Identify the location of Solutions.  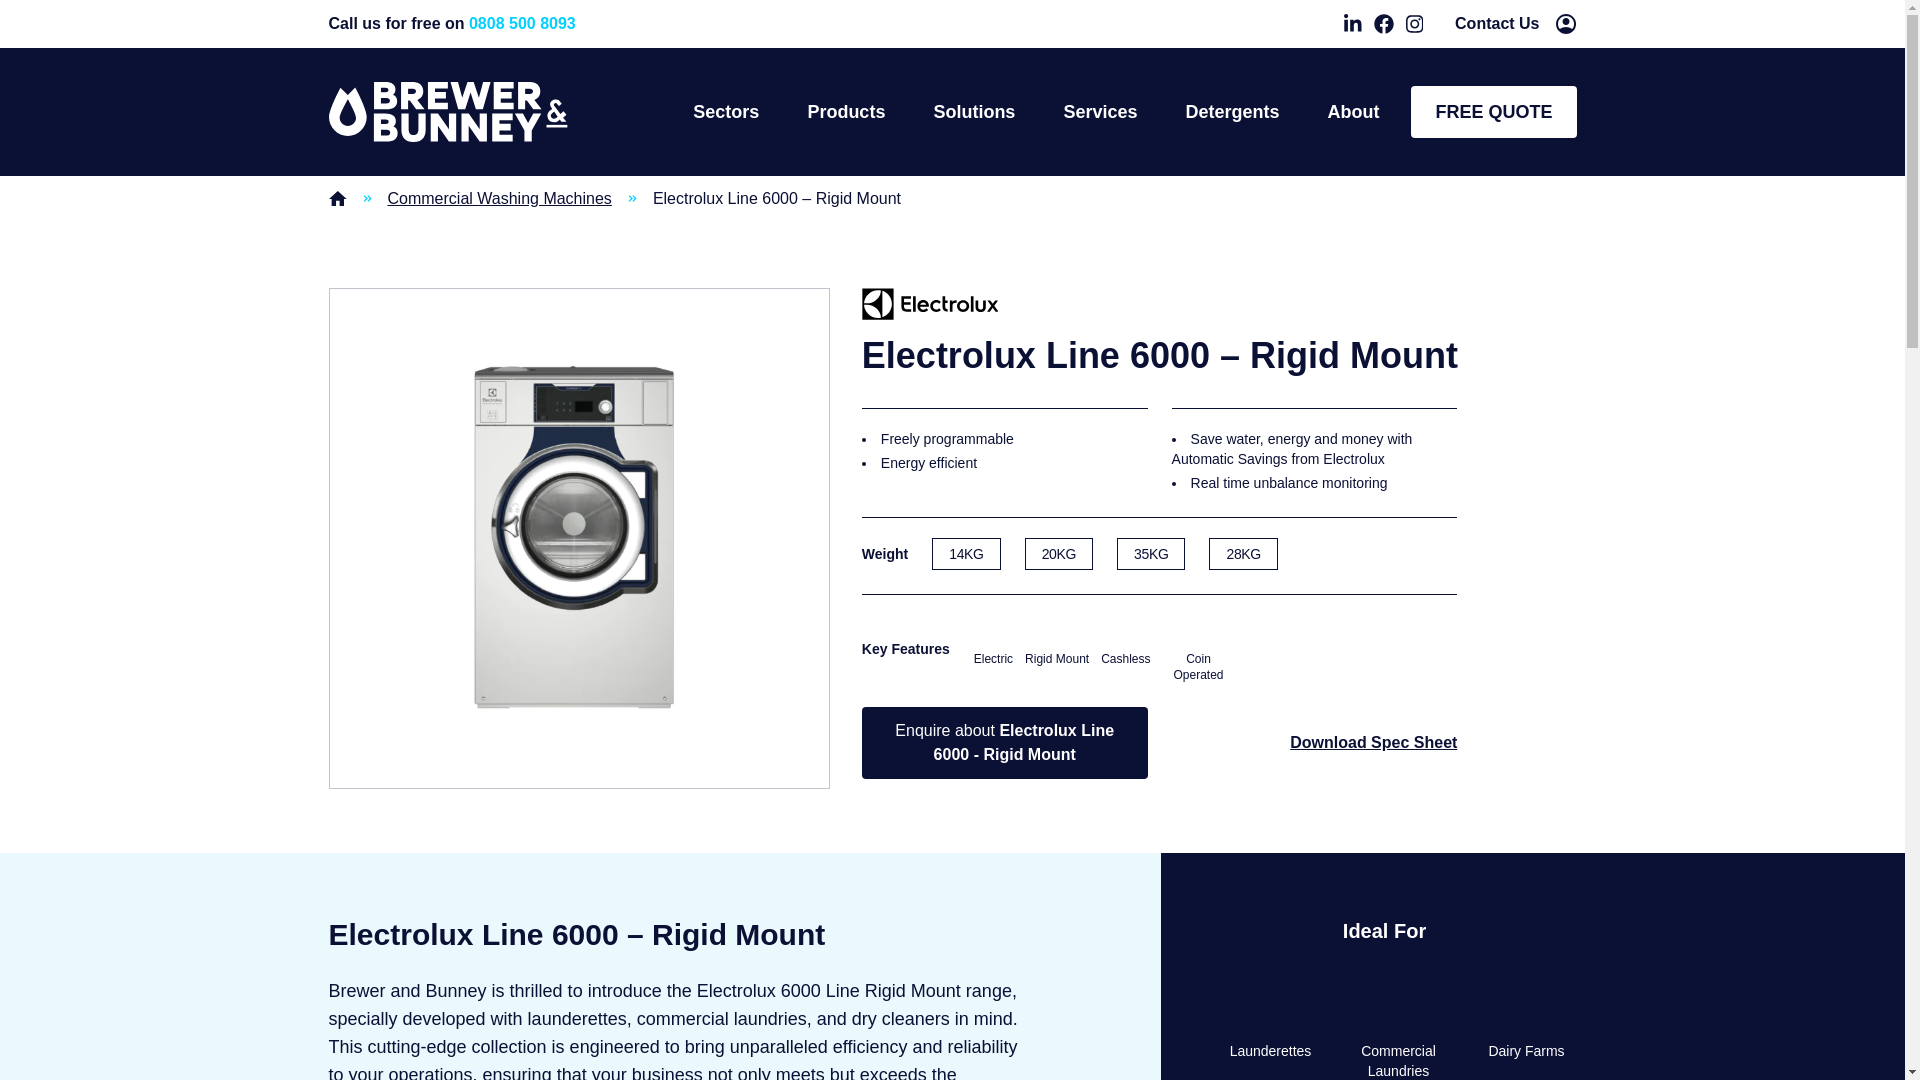
(974, 112).